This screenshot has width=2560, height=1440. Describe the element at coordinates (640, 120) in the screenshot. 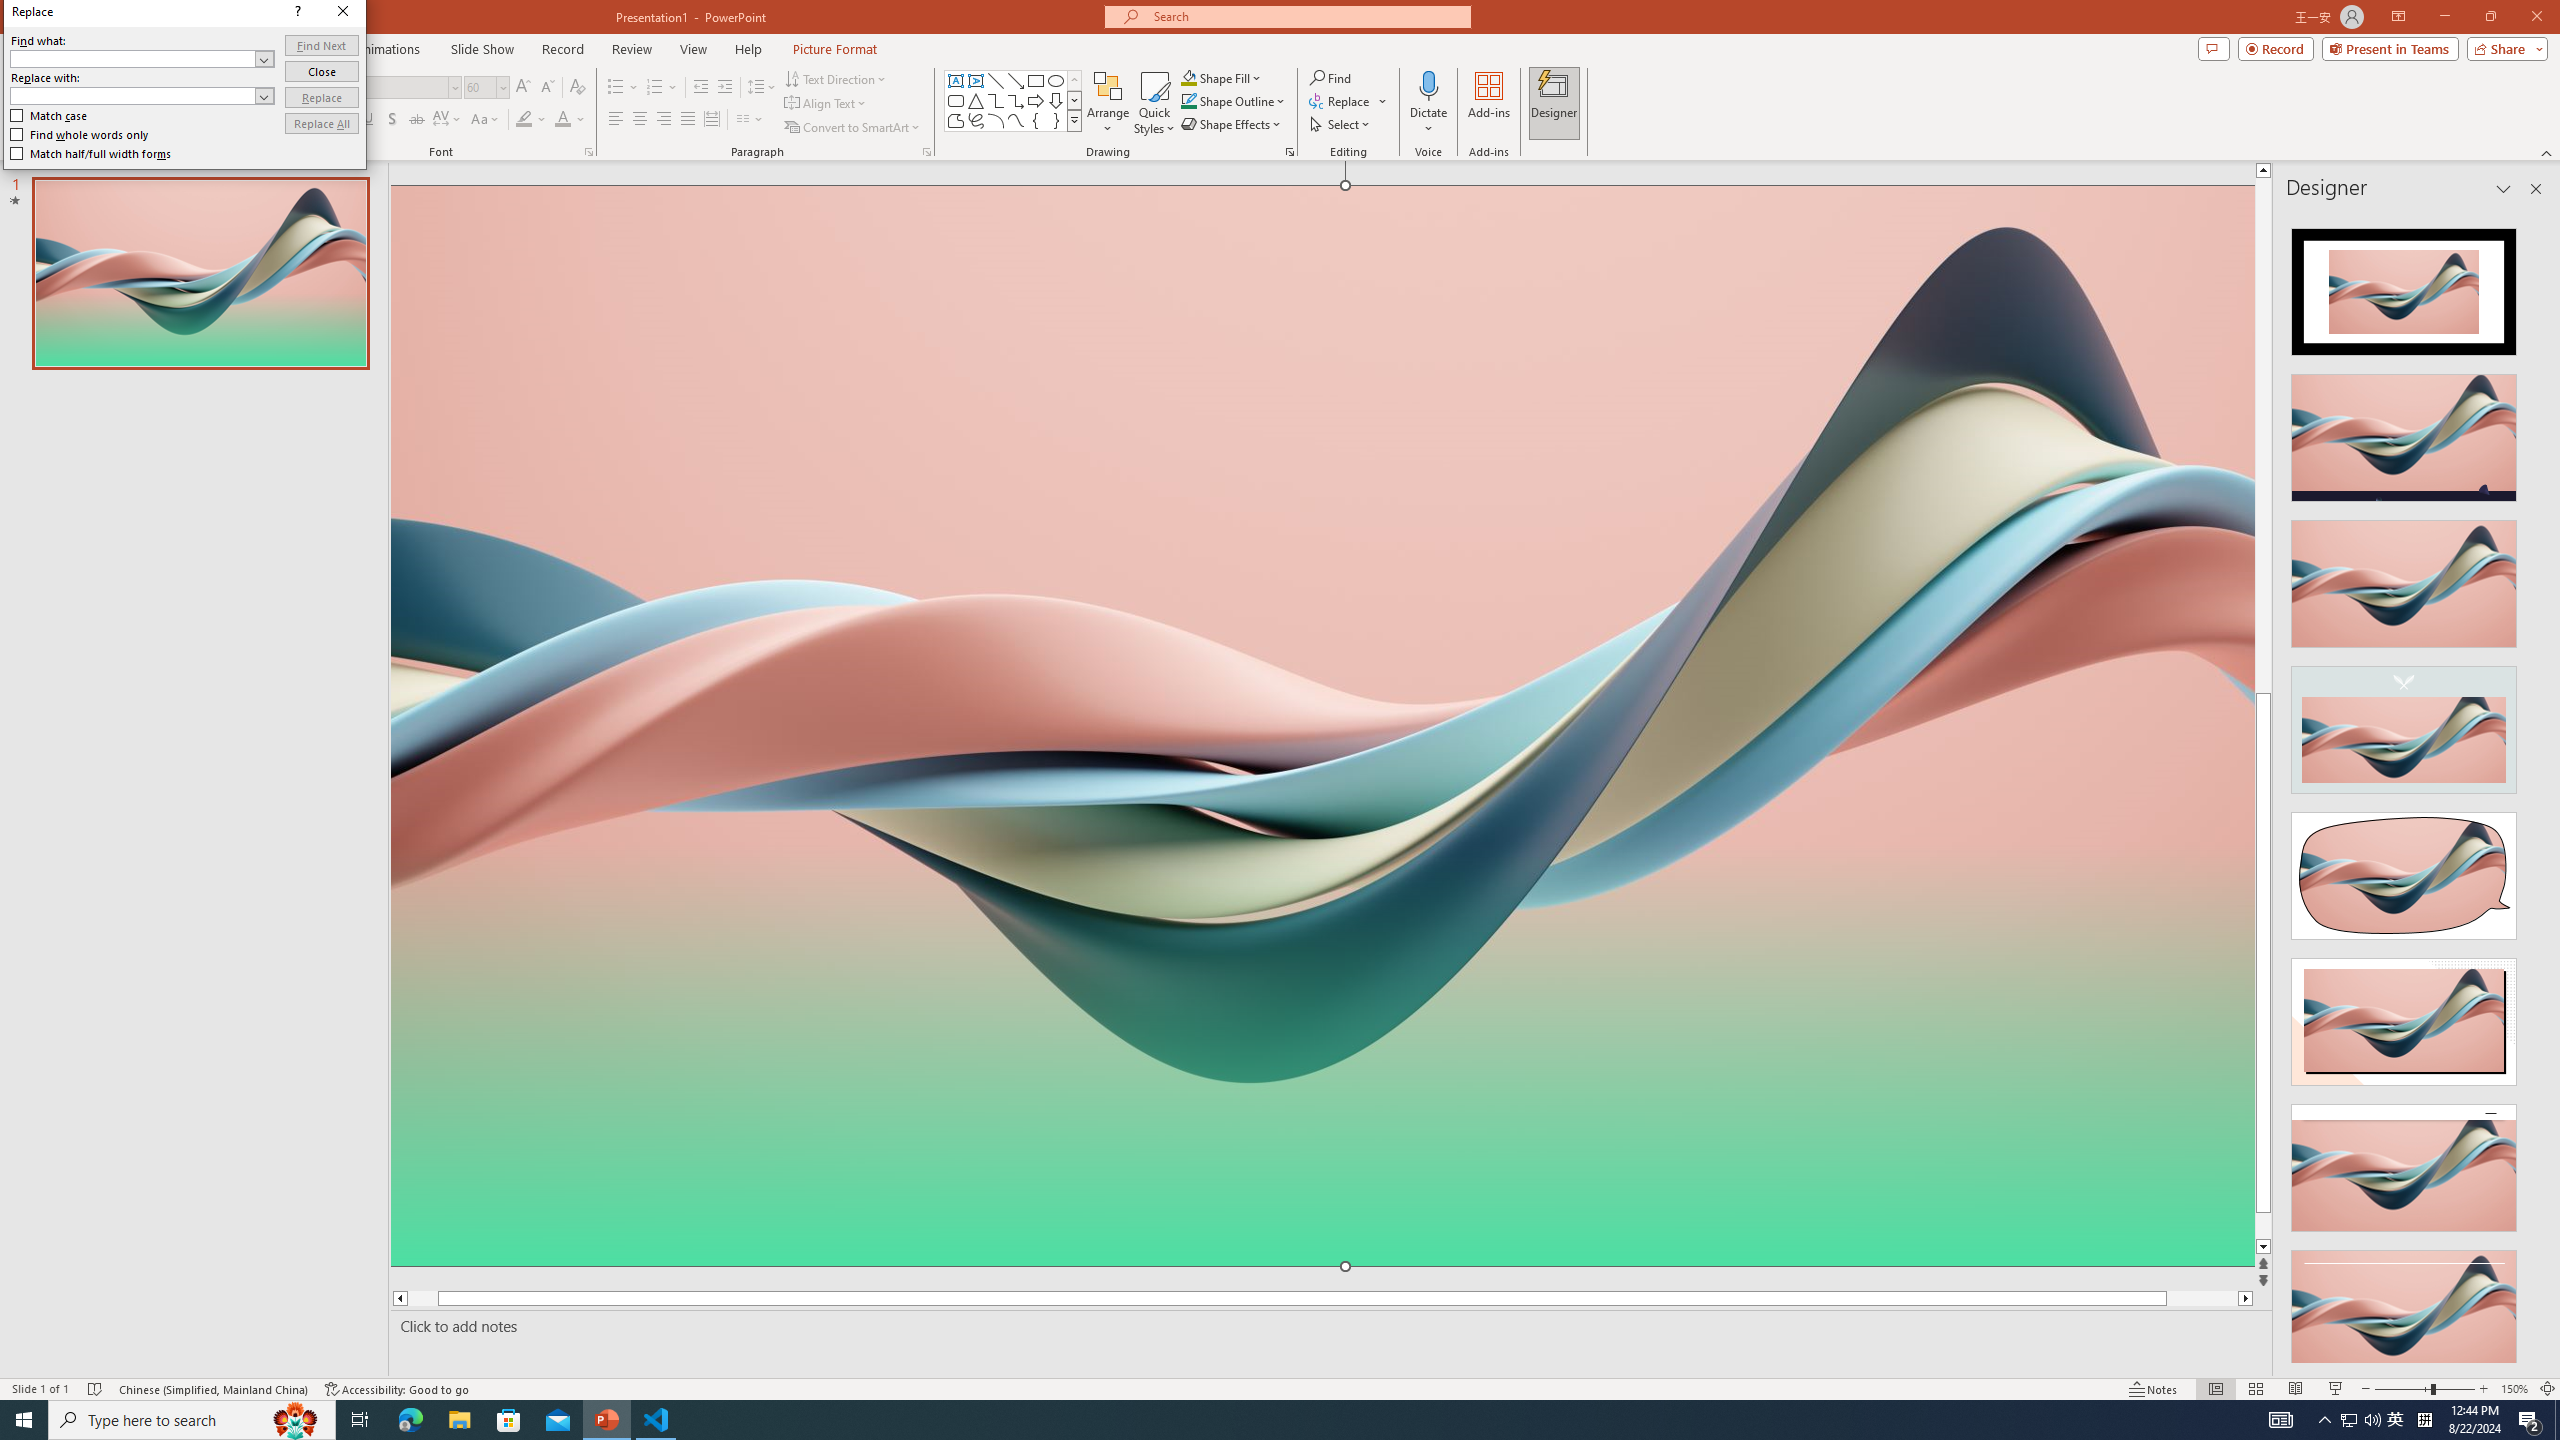

I see `Center` at that location.